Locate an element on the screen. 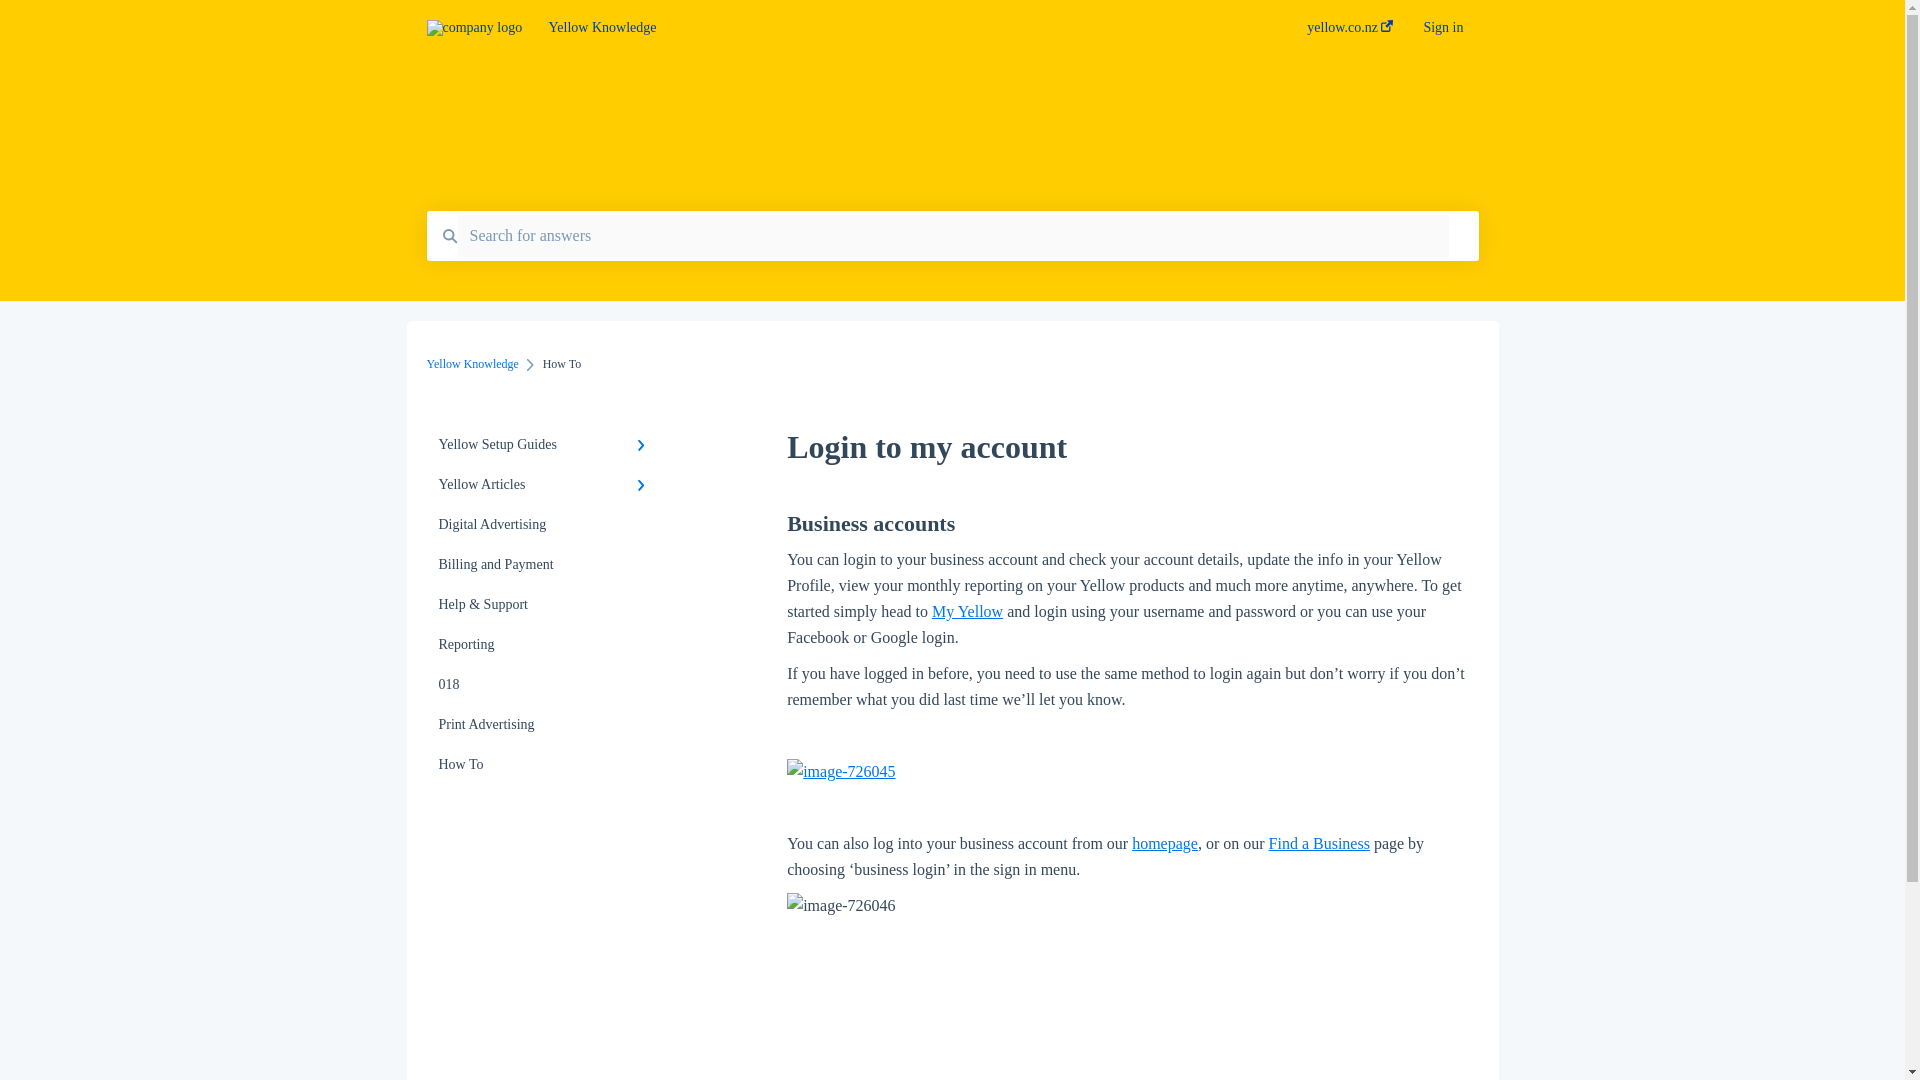 The image size is (1920, 1080). yellow.co.nz is located at coordinates (1350, 33).